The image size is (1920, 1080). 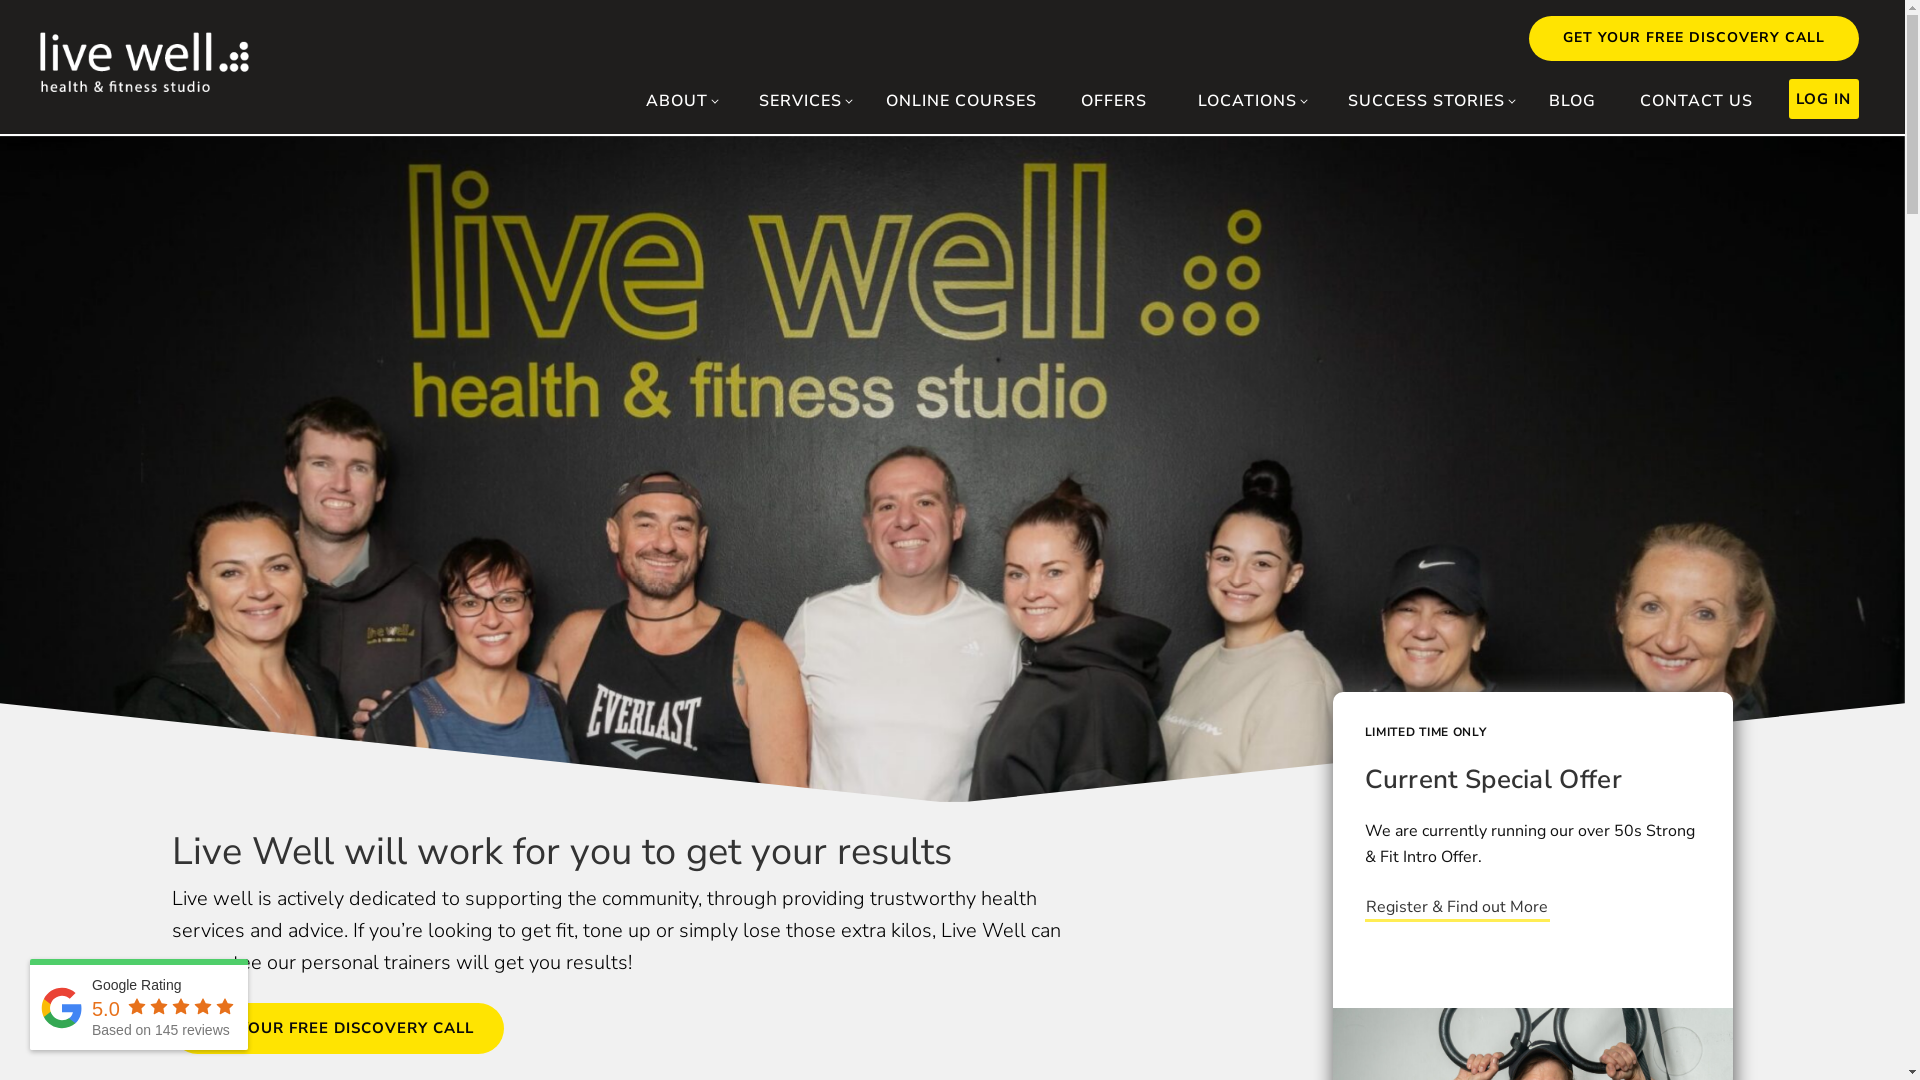 What do you see at coordinates (144, 87) in the screenshot?
I see `home` at bounding box center [144, 87].